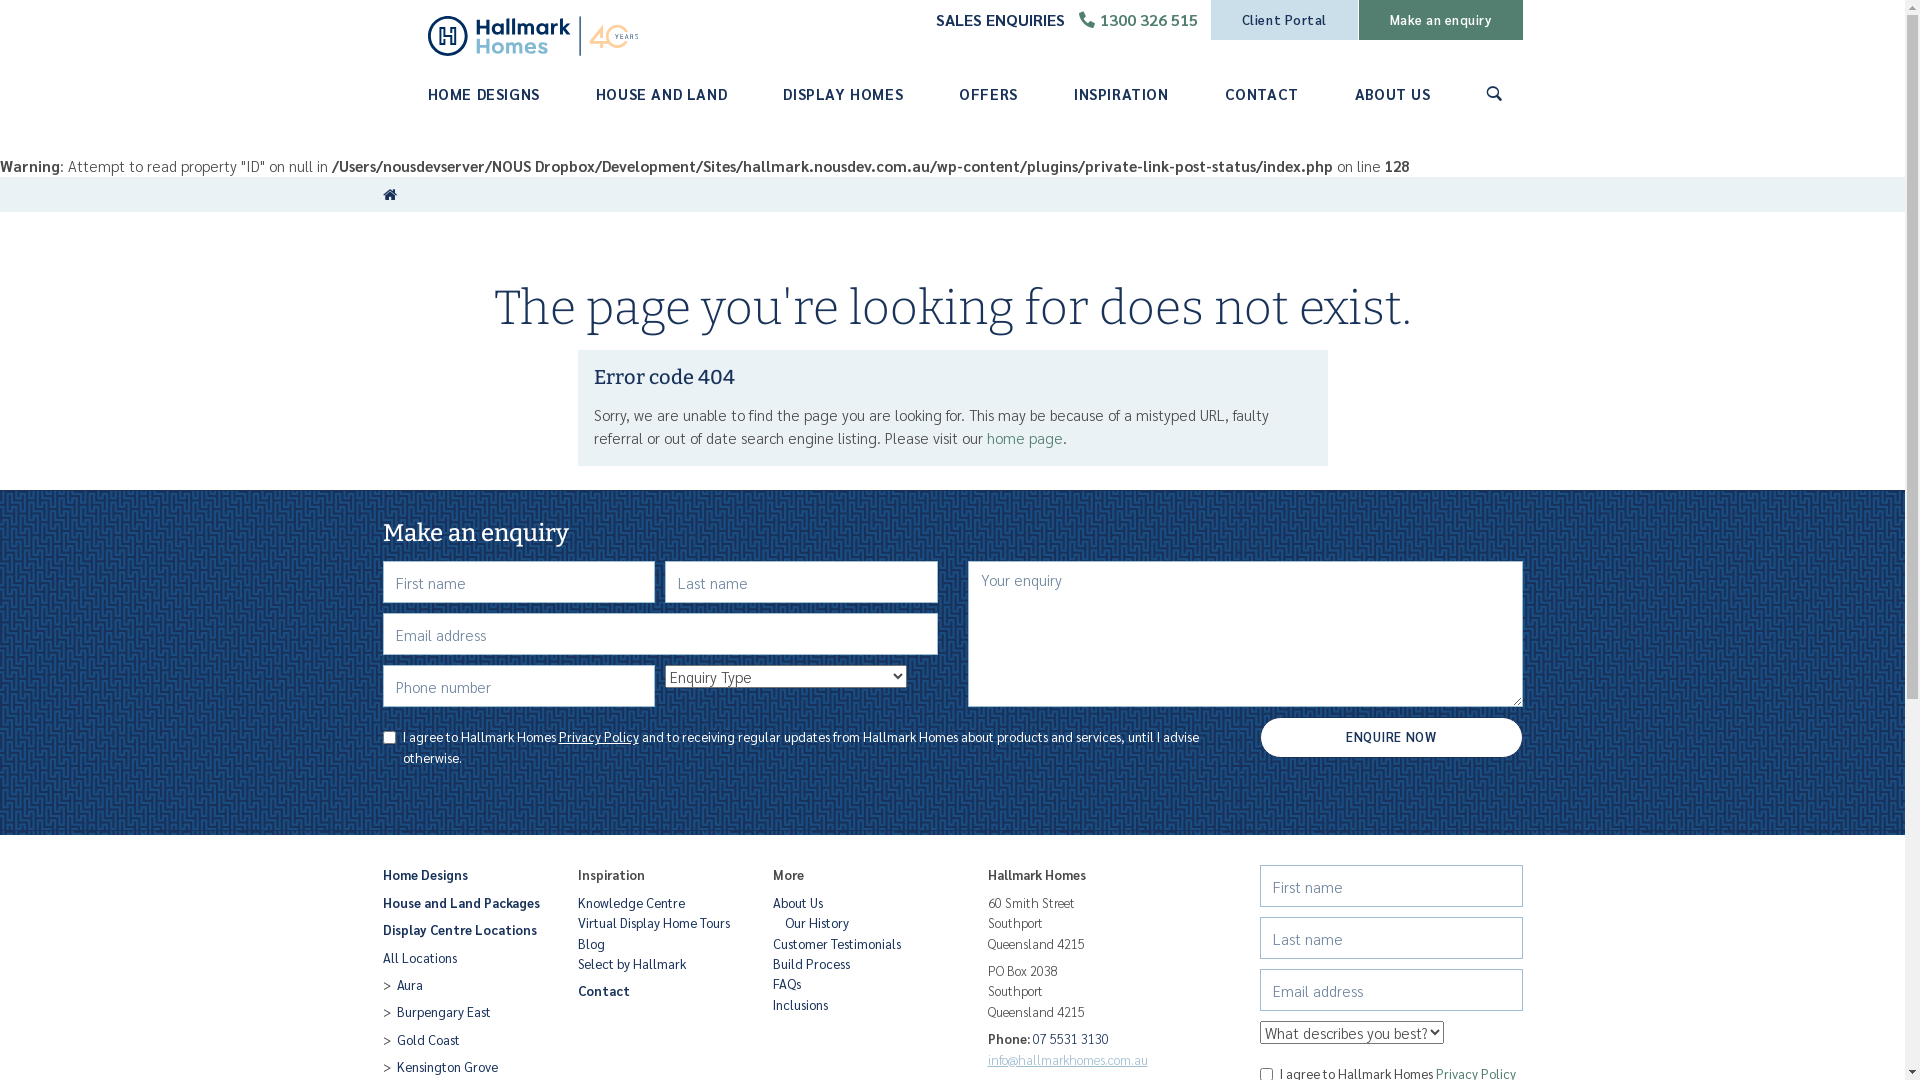 The height and width of the screenshot is (1080, 1920). Describe the element at coordinates (660, 964) in the screenshot. I see `Select by Hallmark` at that location.